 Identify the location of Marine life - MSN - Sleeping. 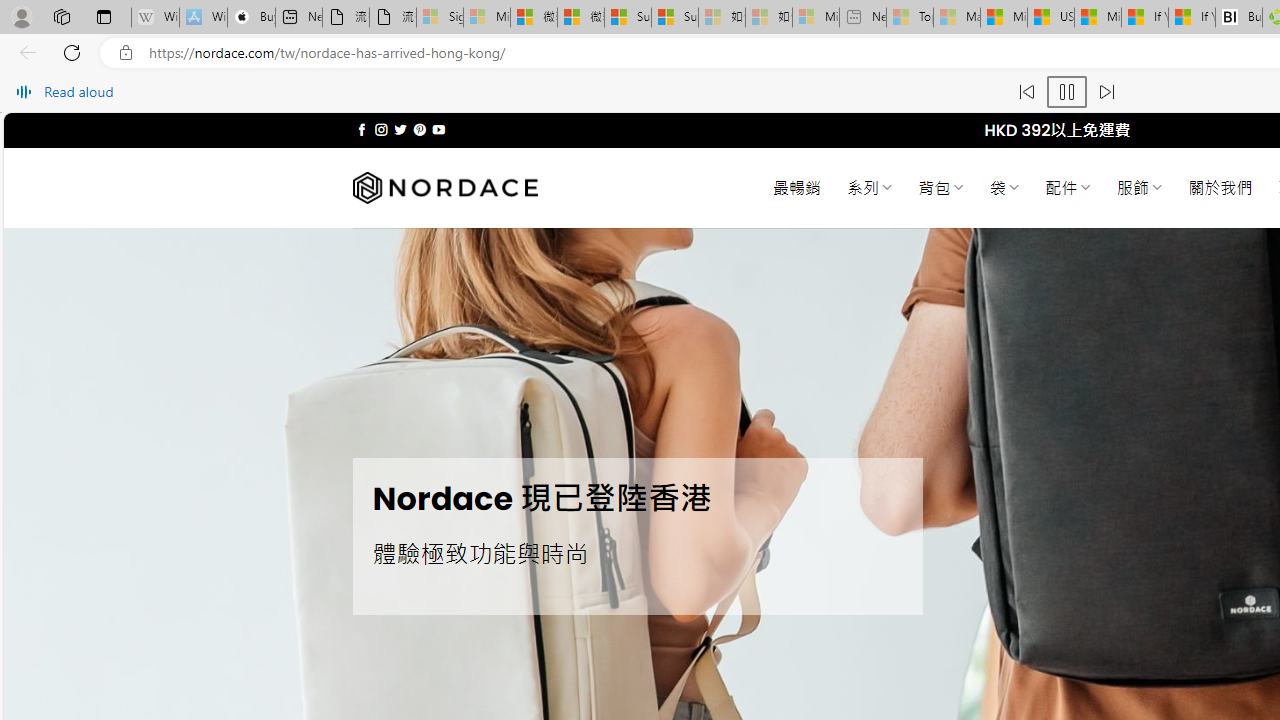
(957, 18).